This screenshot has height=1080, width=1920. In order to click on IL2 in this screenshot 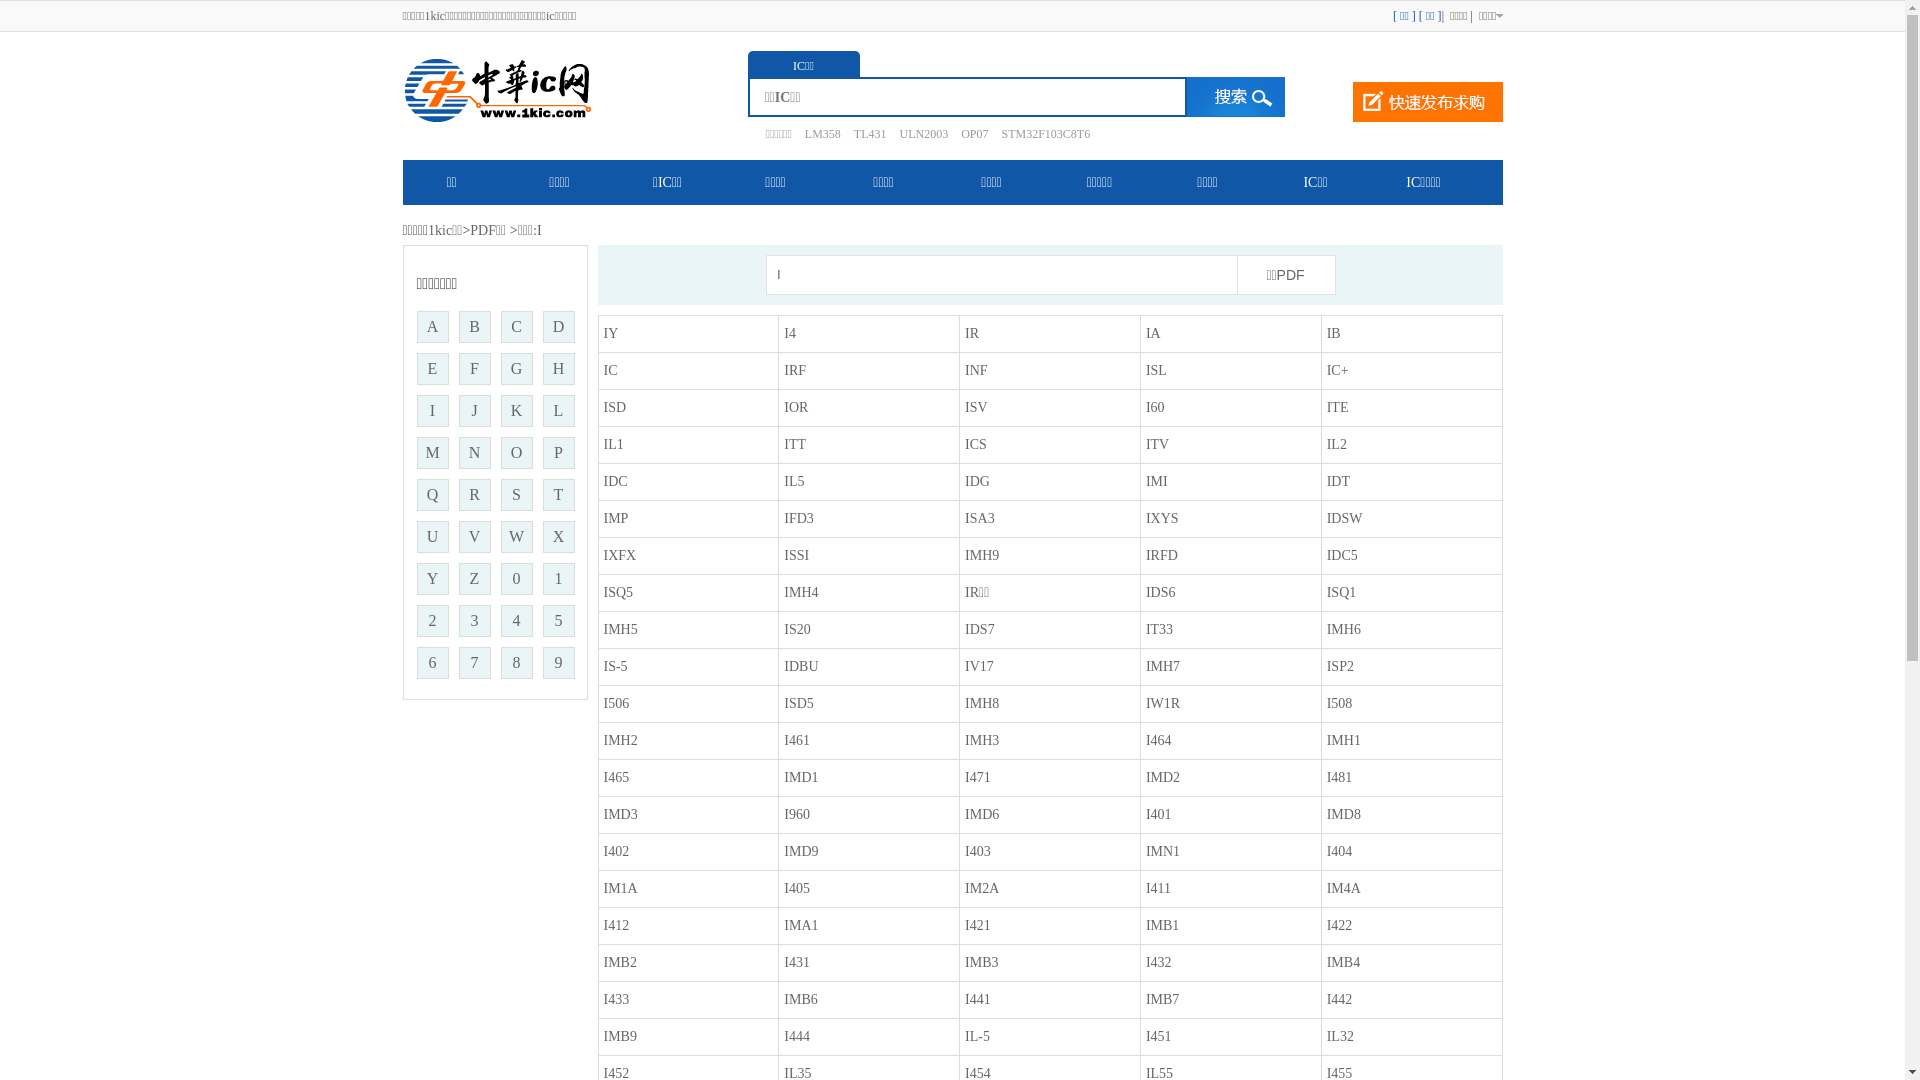, I will do `click(1337, 444)`.